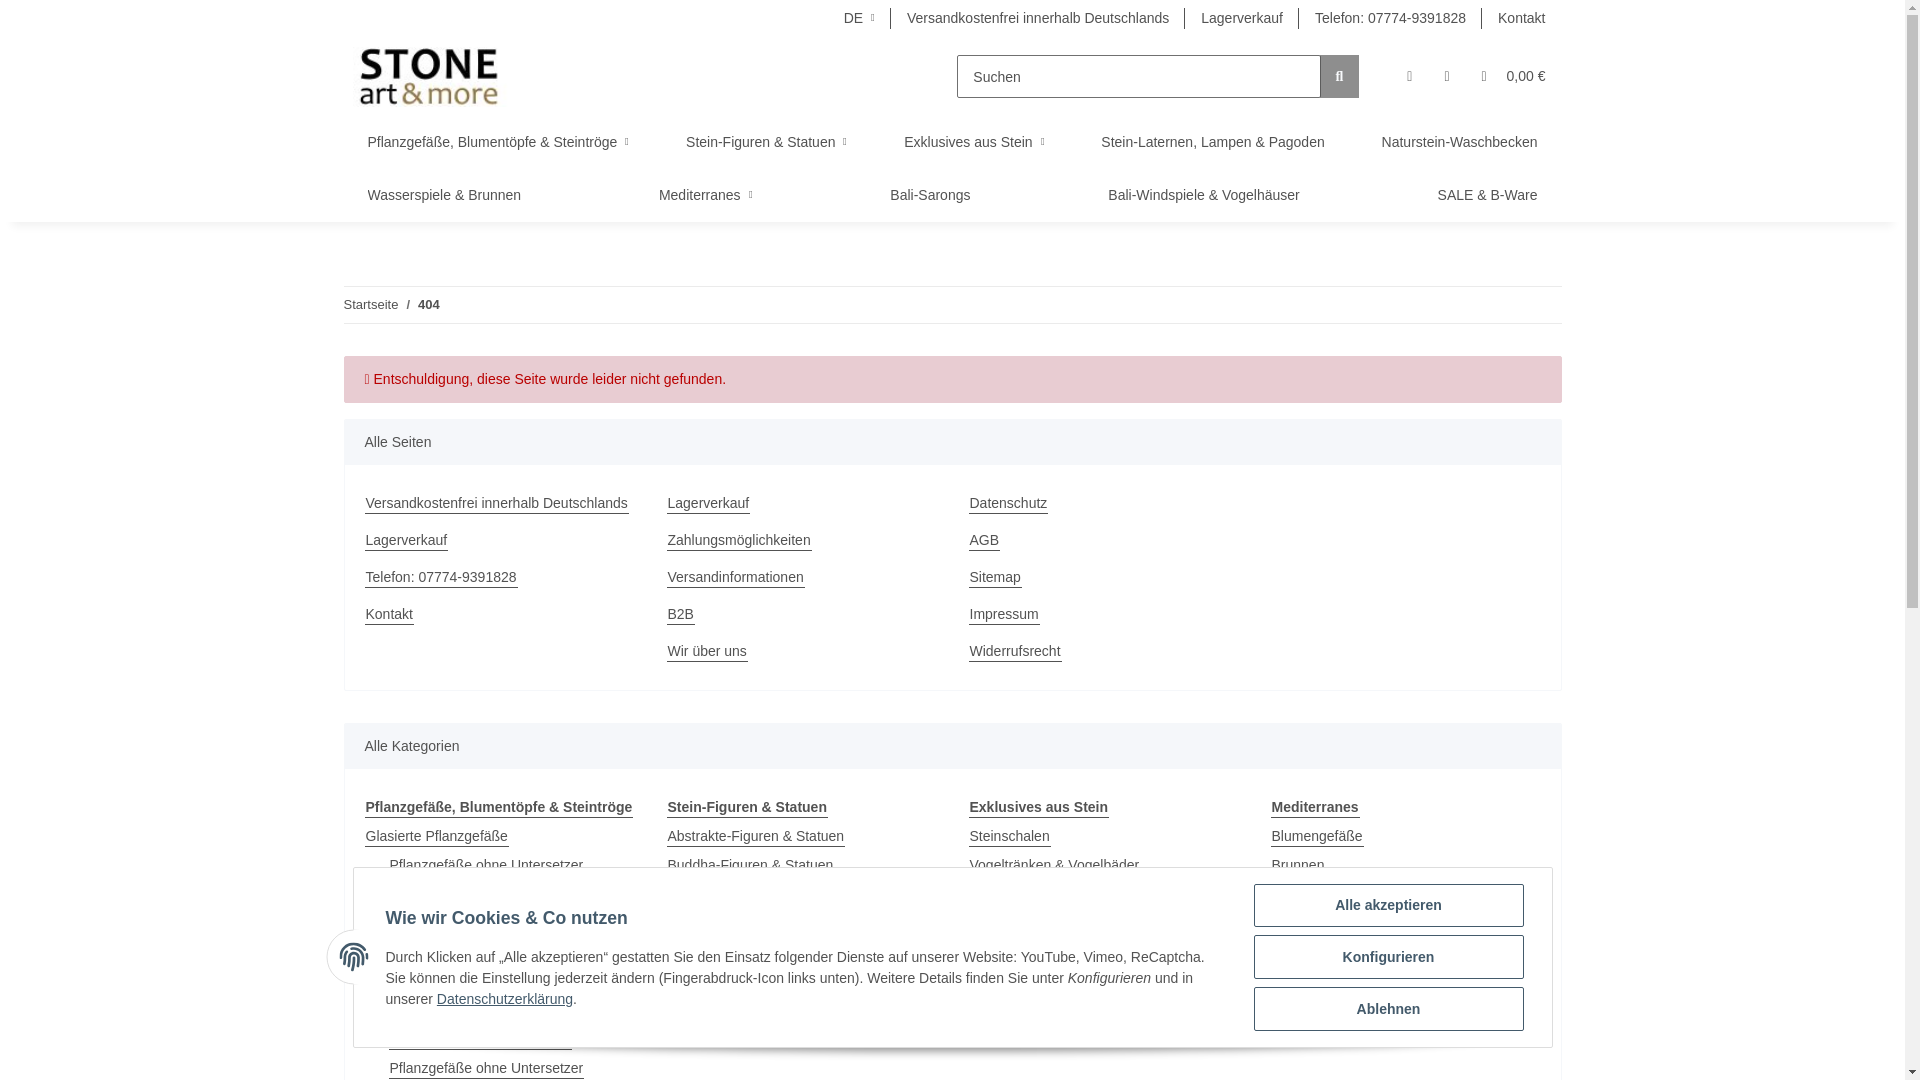  Describe the element at coordinates (1242, 18) in the screenshot. I see `Lagerverkauf` at that location.